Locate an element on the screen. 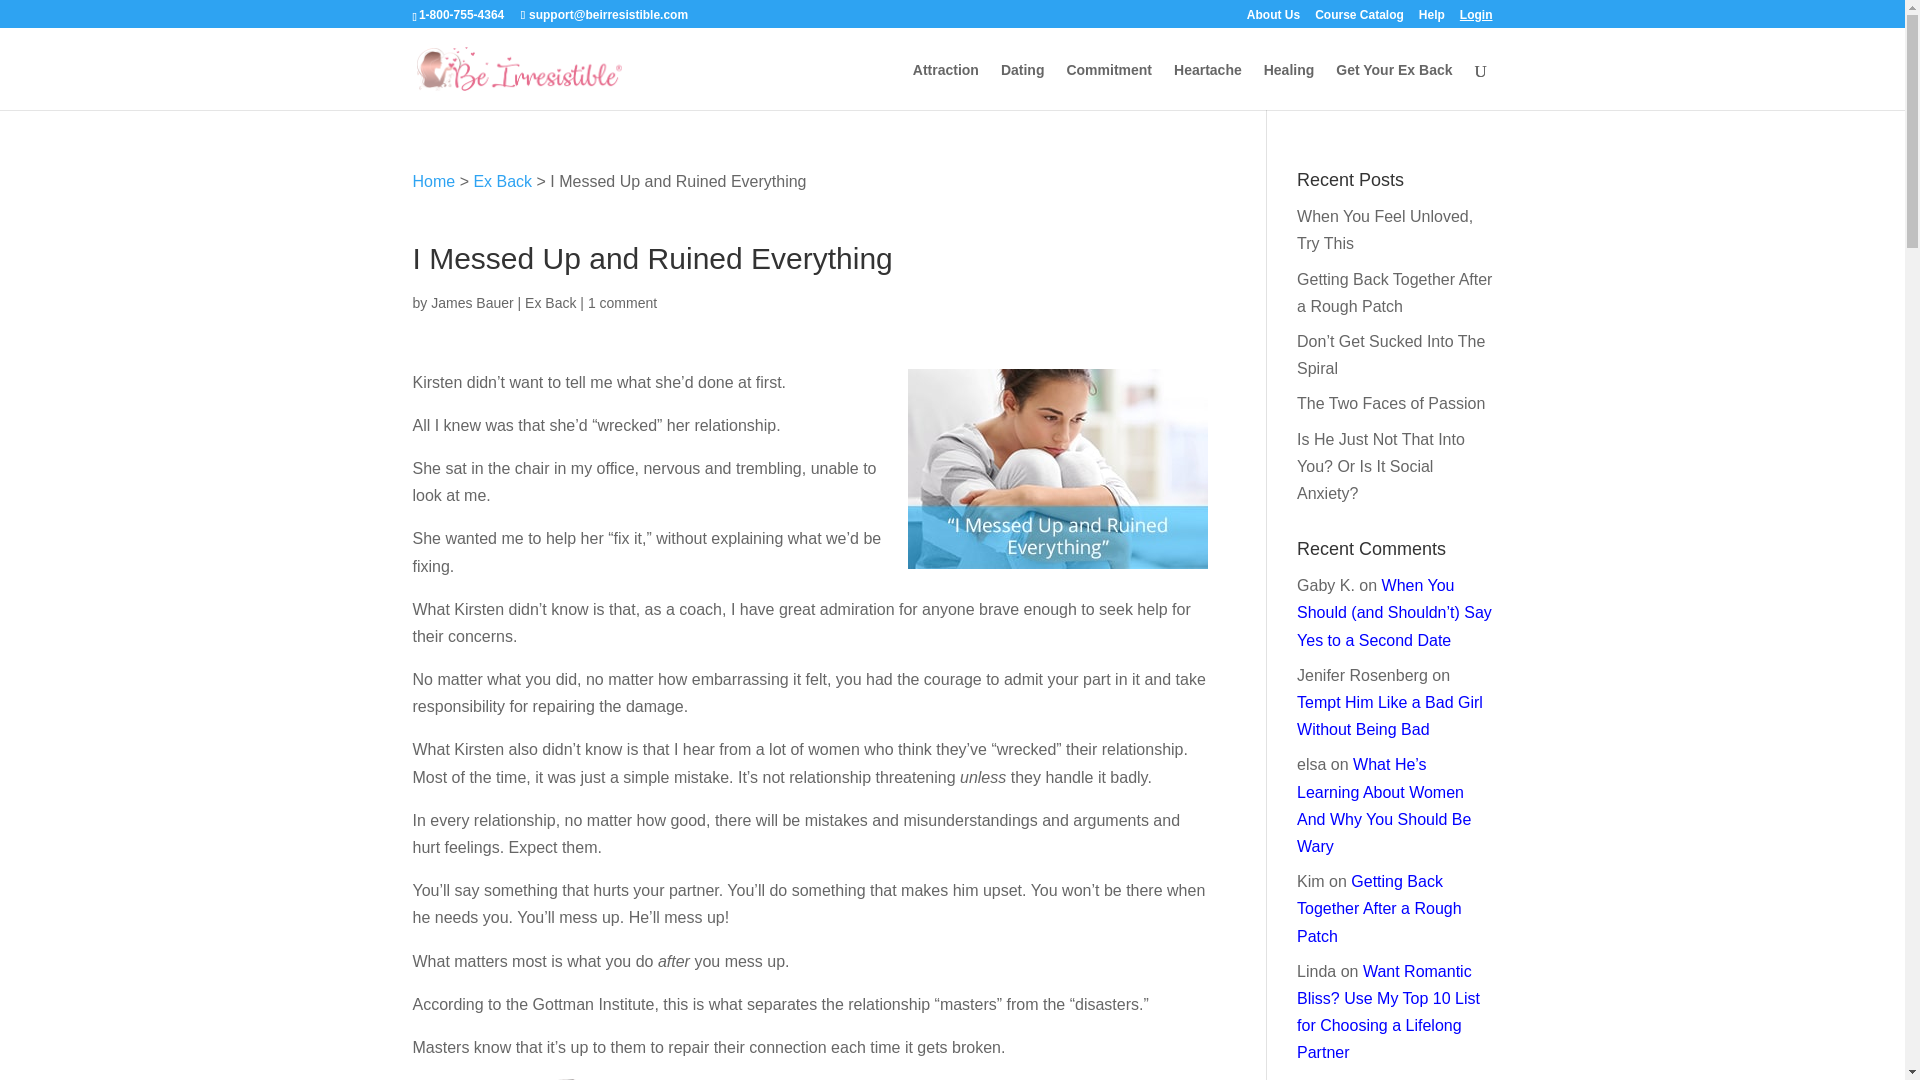  About Us is located at coordinates (1272, 19).